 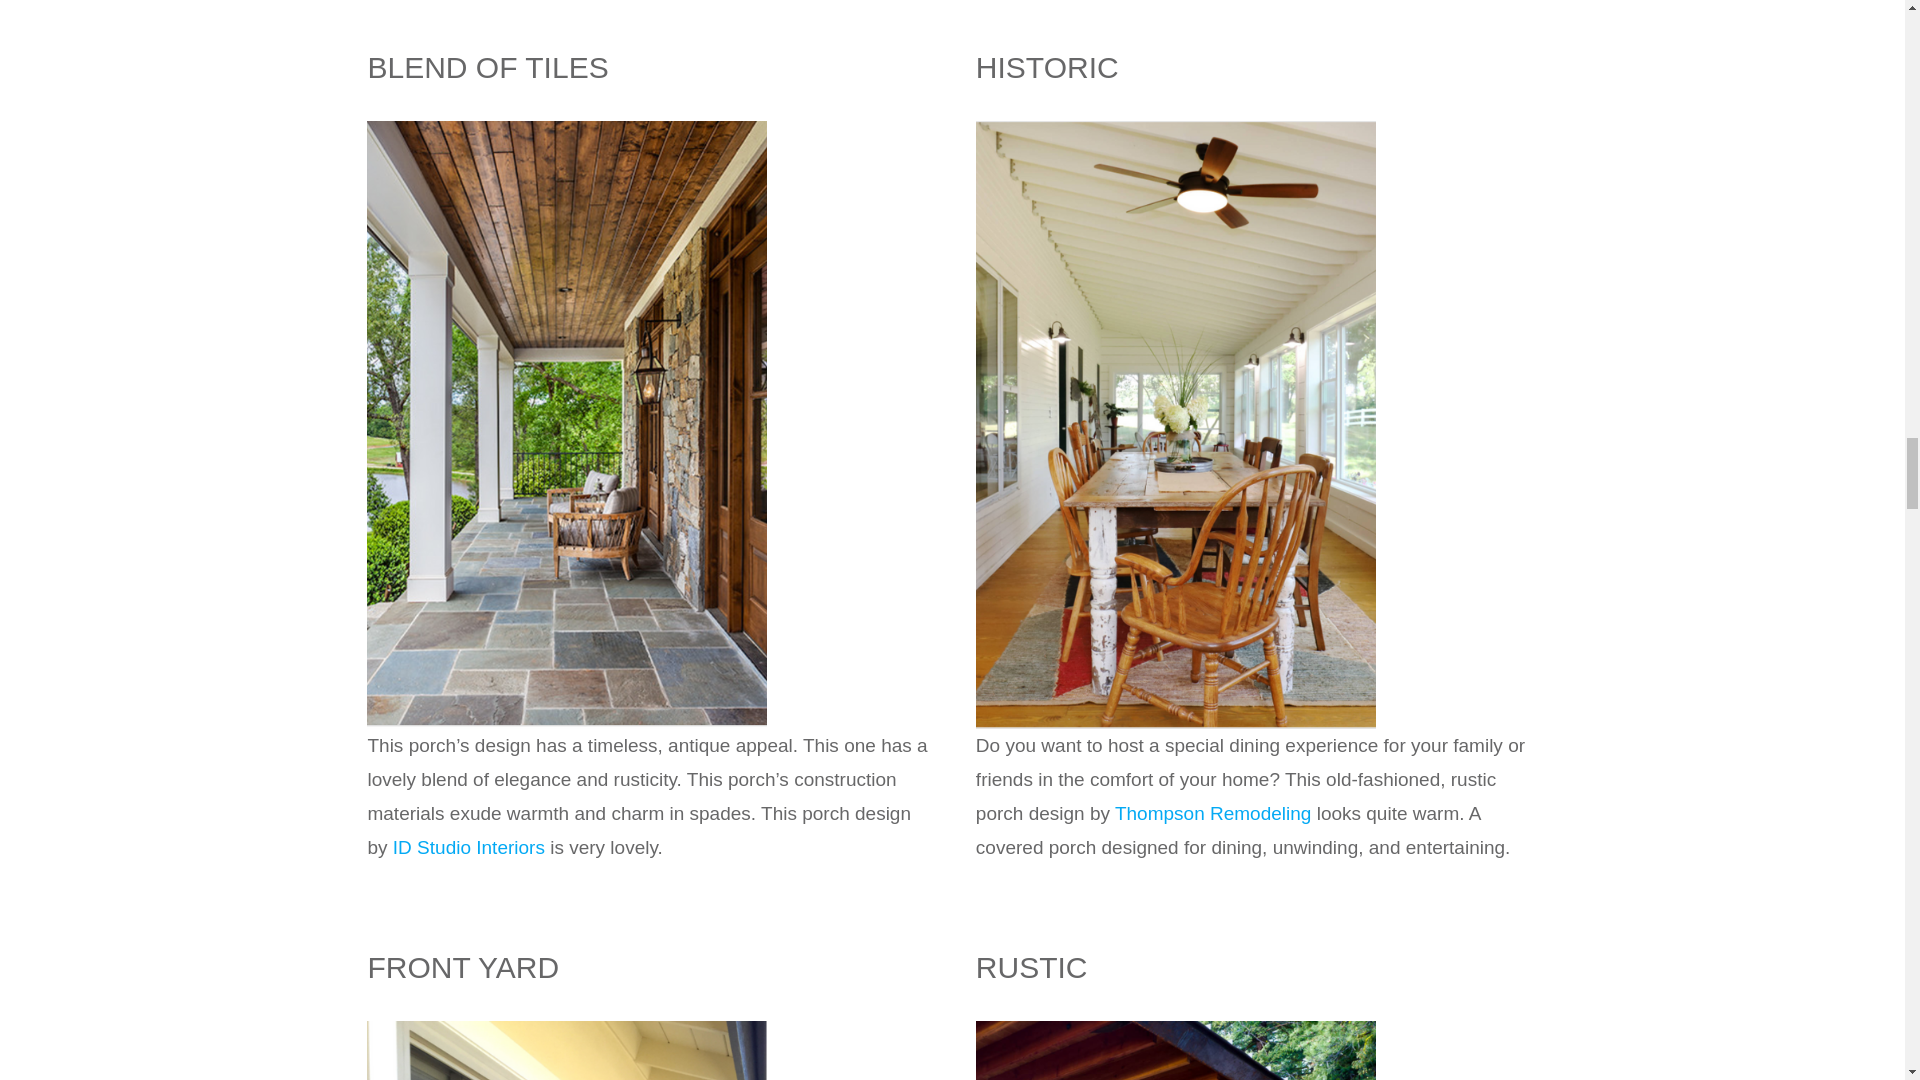 I want to click on front-back-porch-ideas-sebring-design-build-12, so click(x=1176, y=130).